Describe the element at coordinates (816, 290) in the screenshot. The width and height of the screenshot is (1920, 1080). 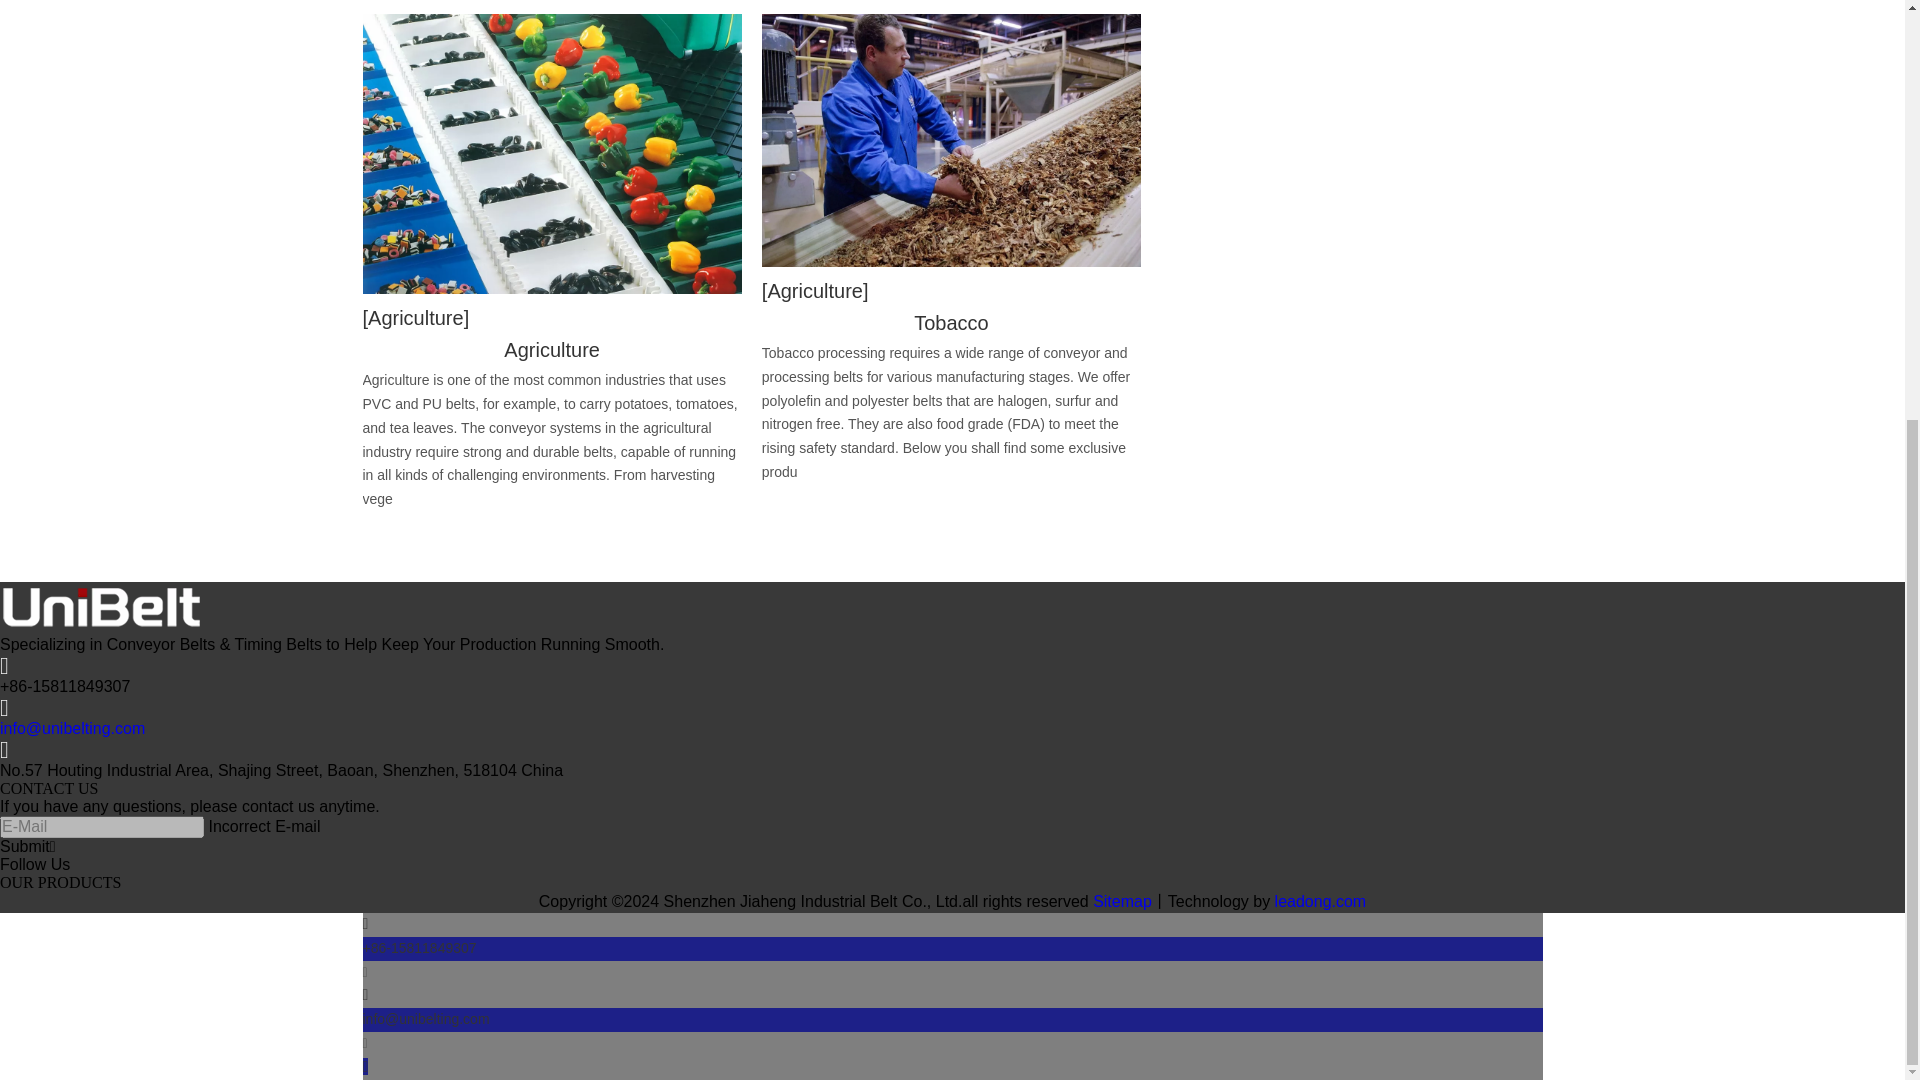
I see `Agriculture` at that location.